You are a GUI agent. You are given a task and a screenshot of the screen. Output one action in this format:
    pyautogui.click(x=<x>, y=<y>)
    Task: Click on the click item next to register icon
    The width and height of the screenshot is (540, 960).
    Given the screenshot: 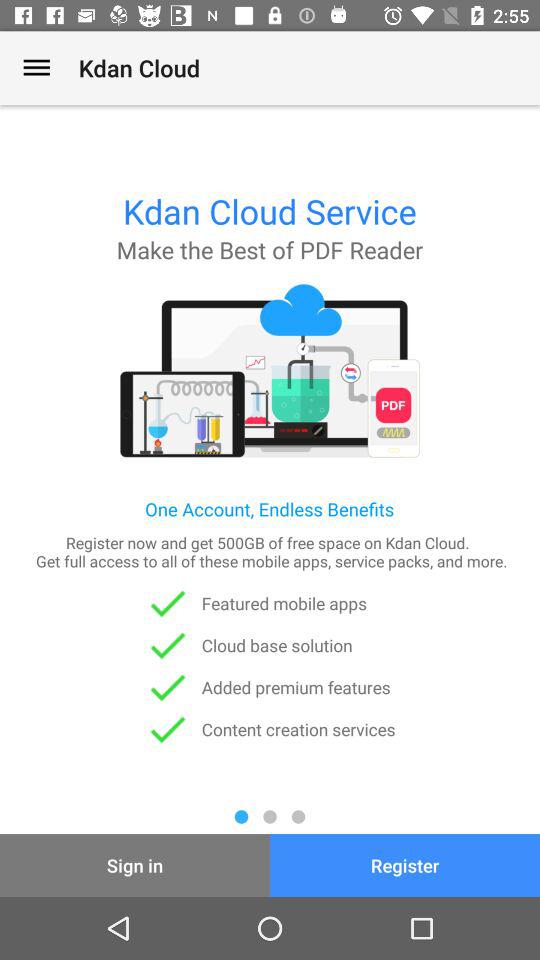 What is the action you would take?
    pyautogui.click(x=135, y=864)
    